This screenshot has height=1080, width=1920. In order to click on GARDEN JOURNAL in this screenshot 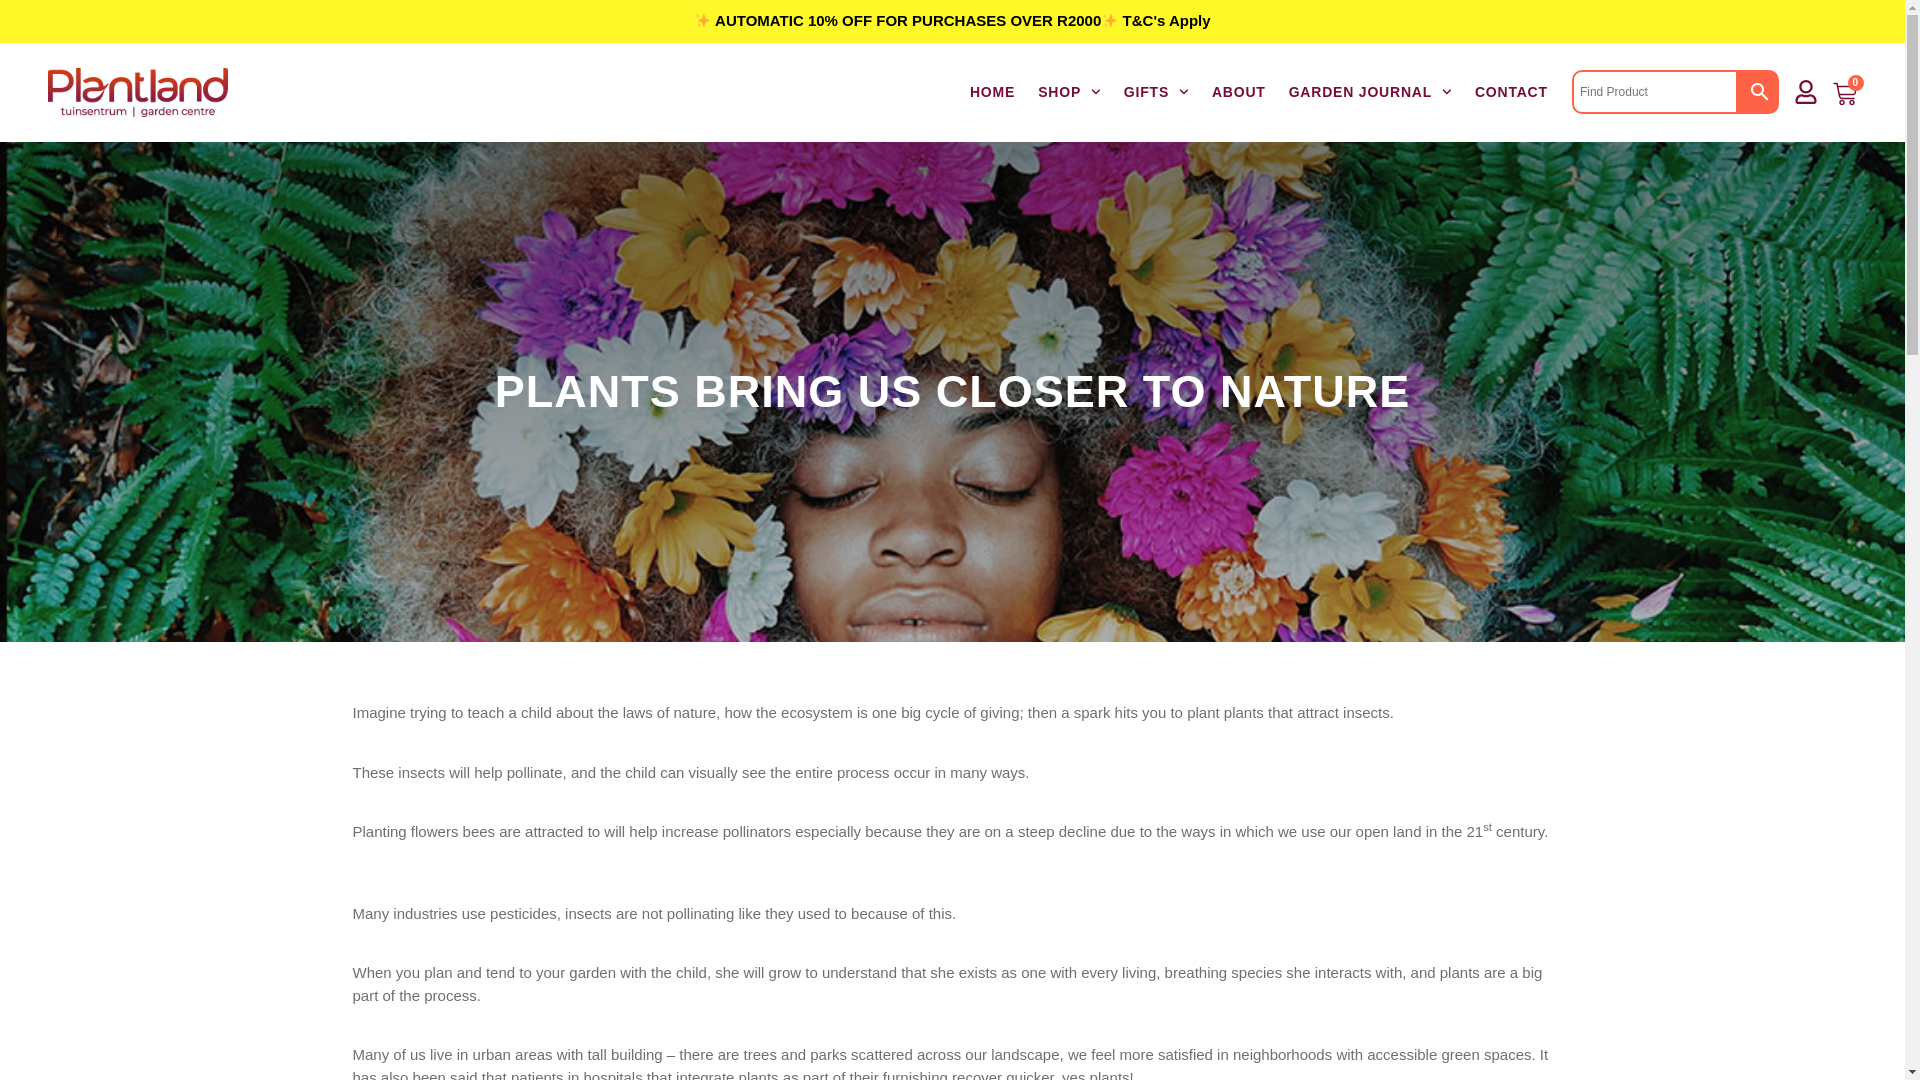, I will do `click(1370, 92)`.